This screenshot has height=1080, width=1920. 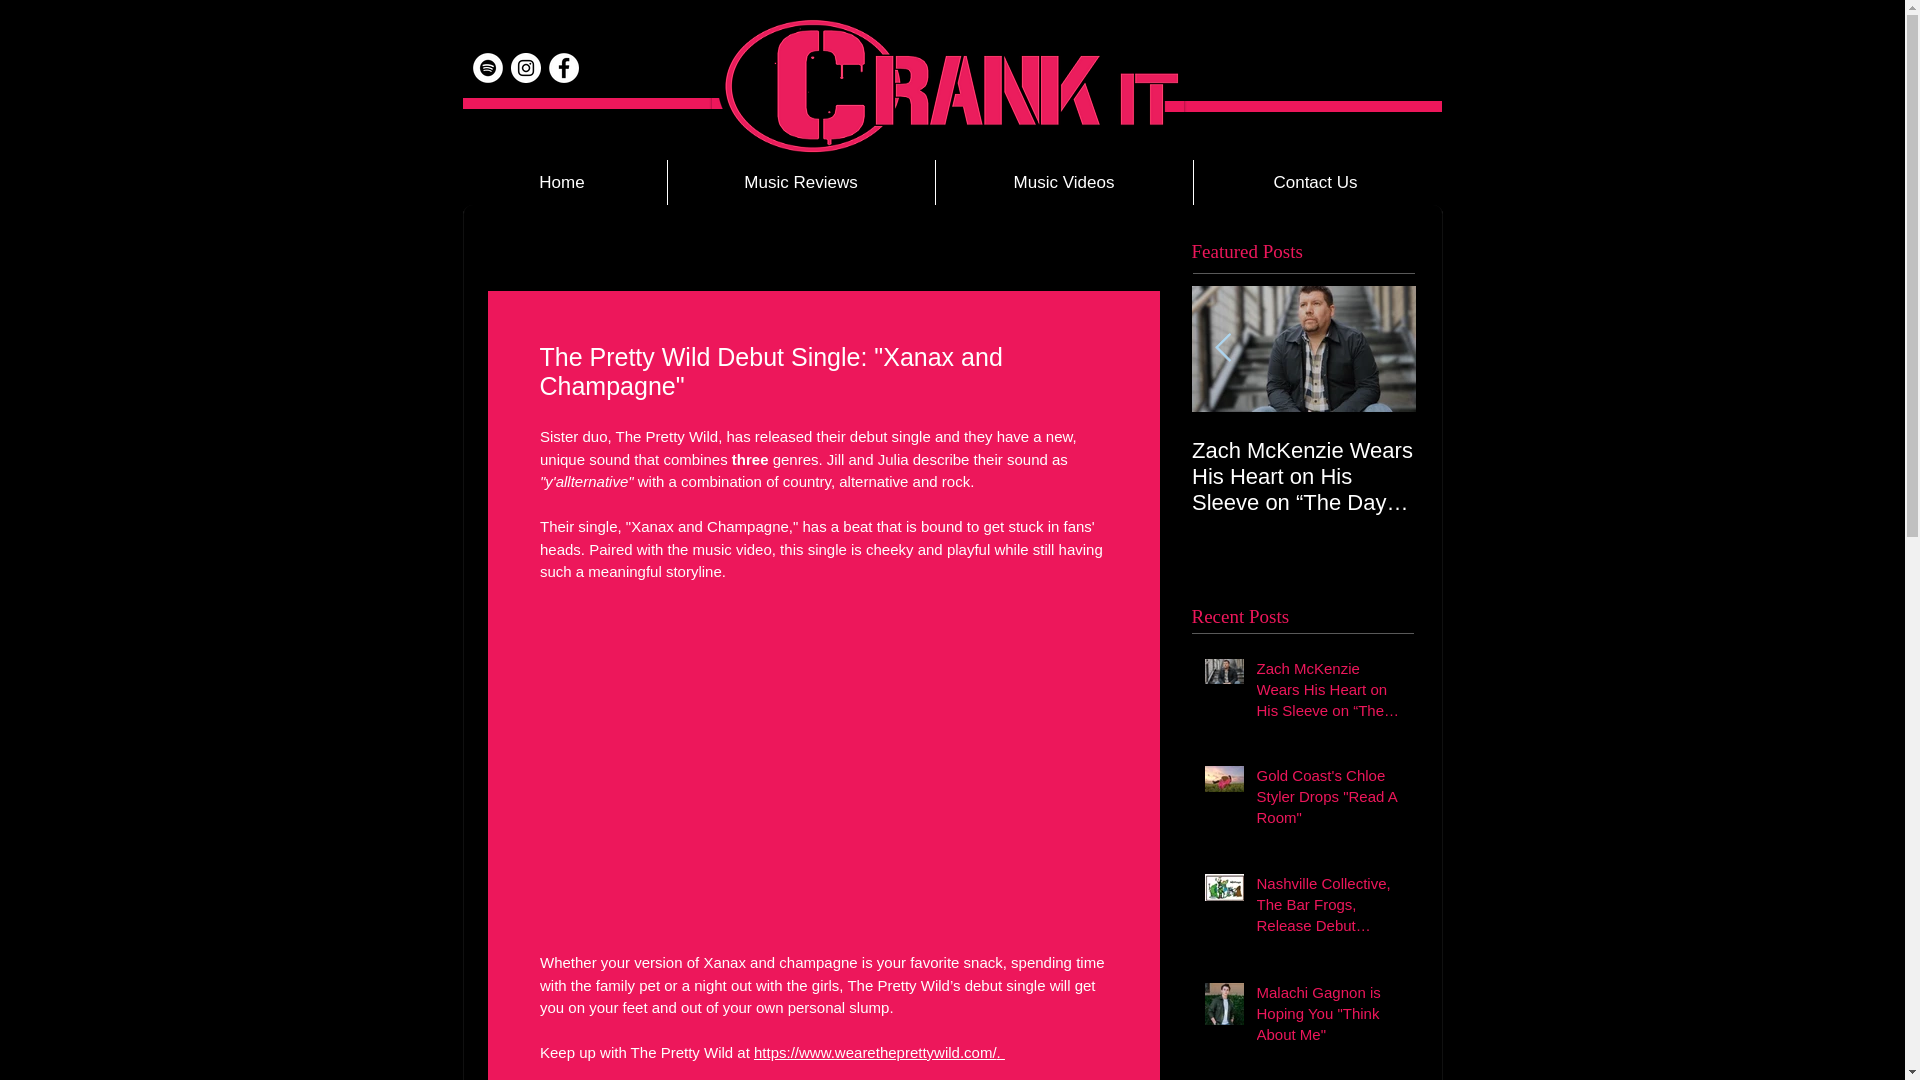 What do you see at coordinates (1062, 182) in the screenshot?
I see `Music Videos` at bounding box center [1062, 182].